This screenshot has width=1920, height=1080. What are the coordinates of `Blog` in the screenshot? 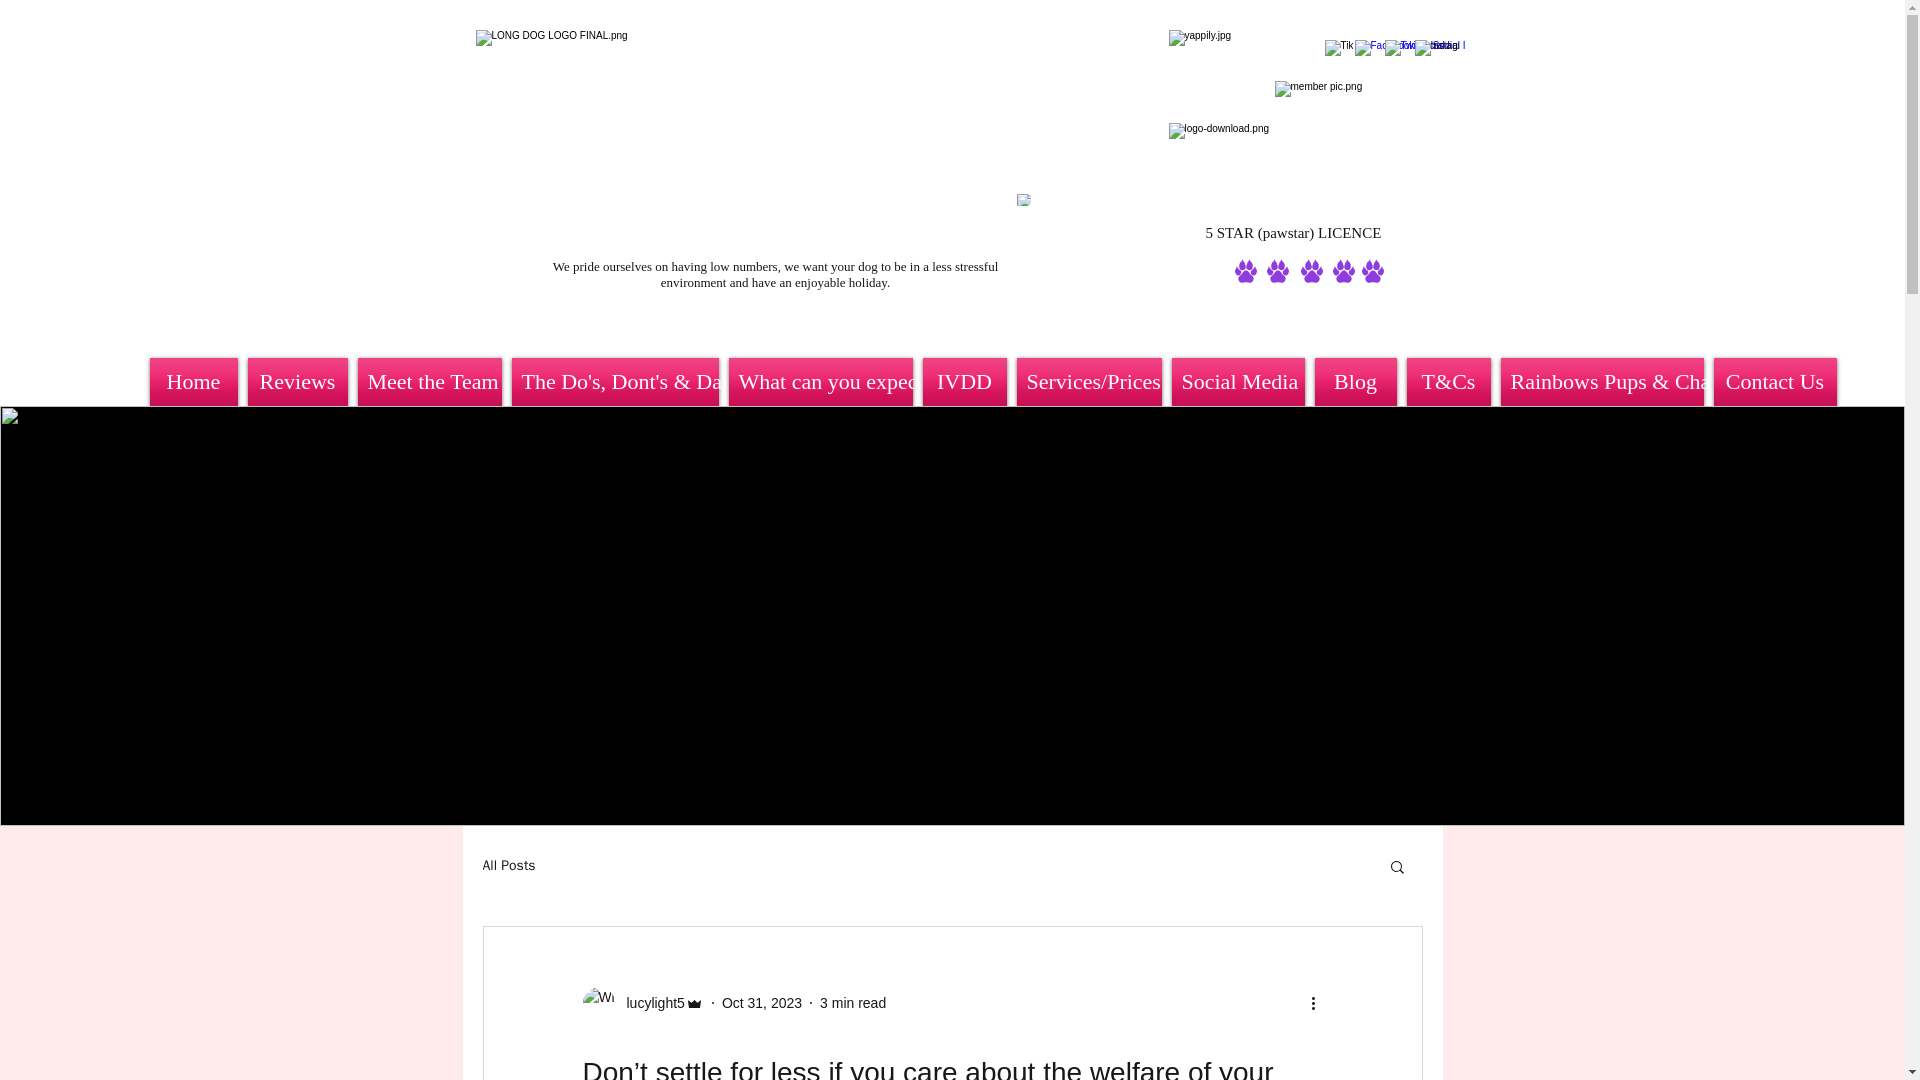 It's located at (1355, 382).